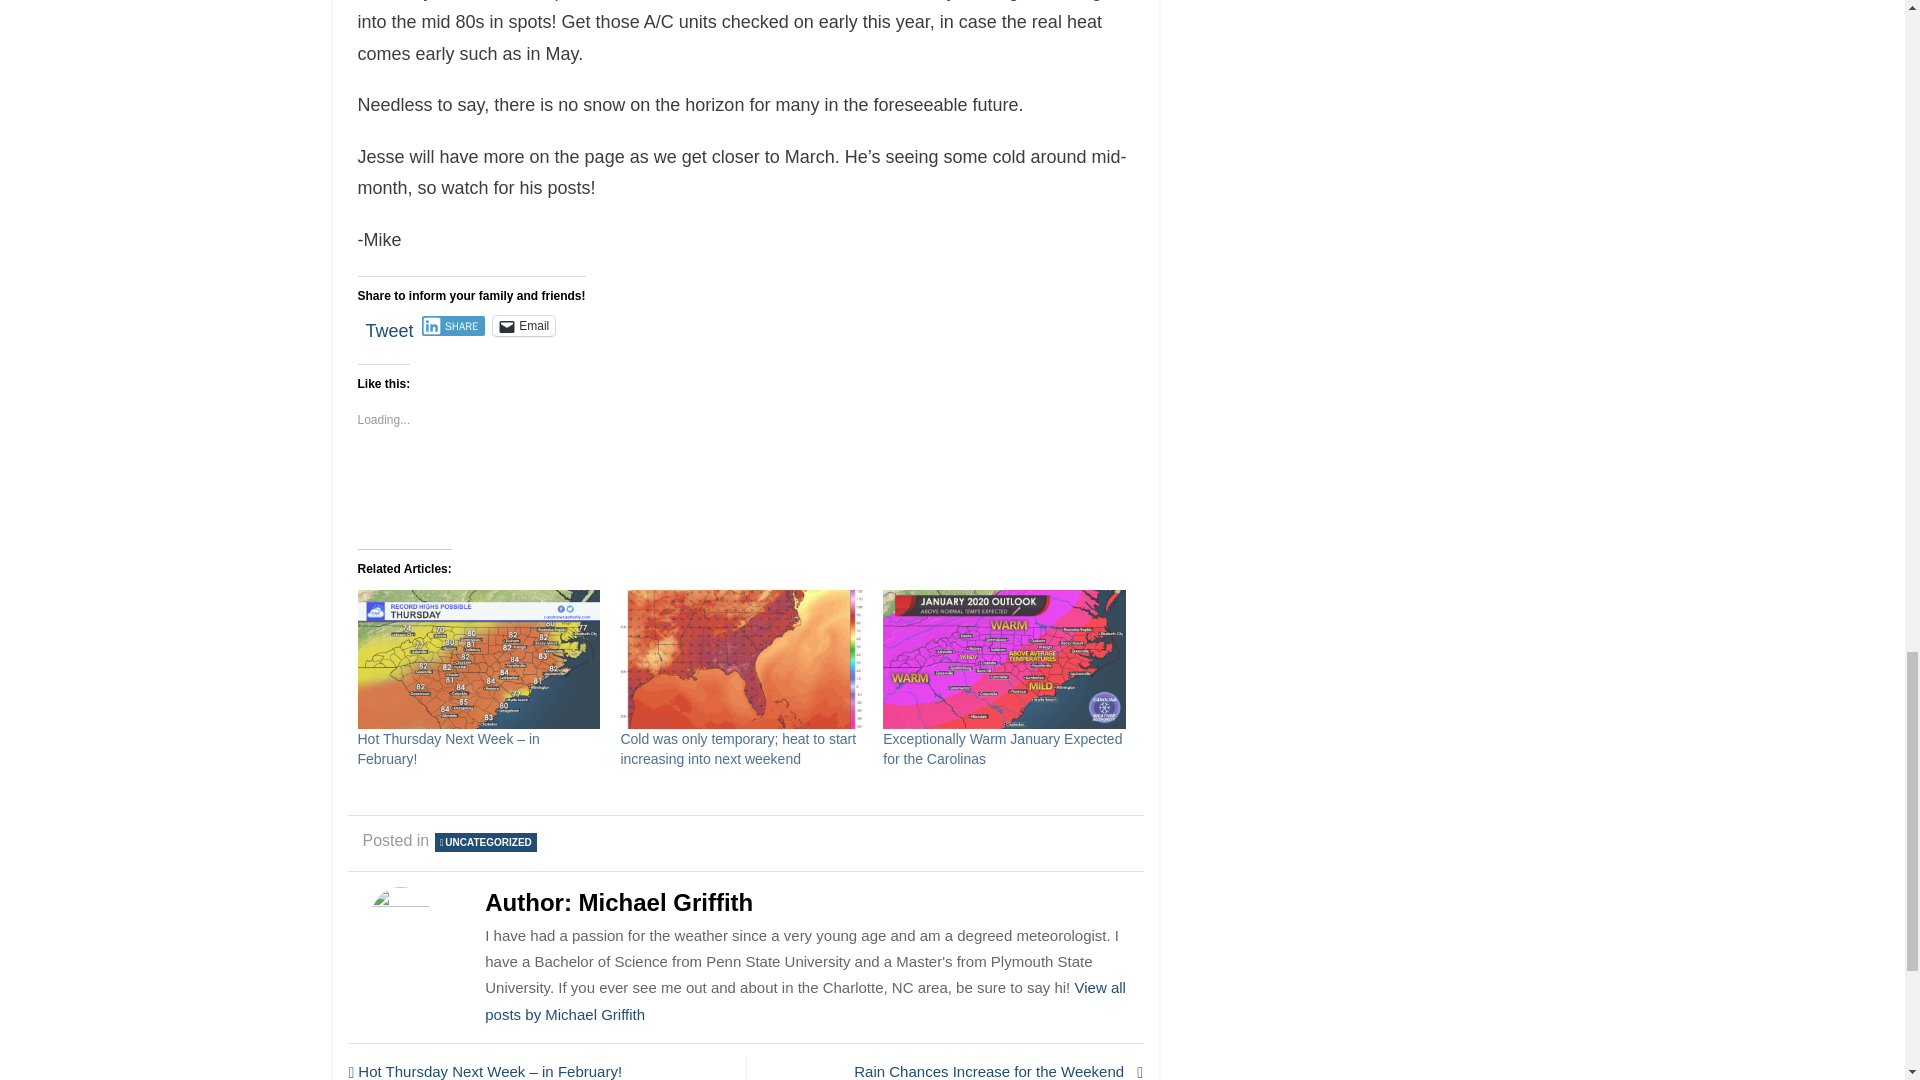  What do you see at coordinates (524, 326) in the screenshot?
I see `Click to email a link to a friend` at bounding box center [524, 326].